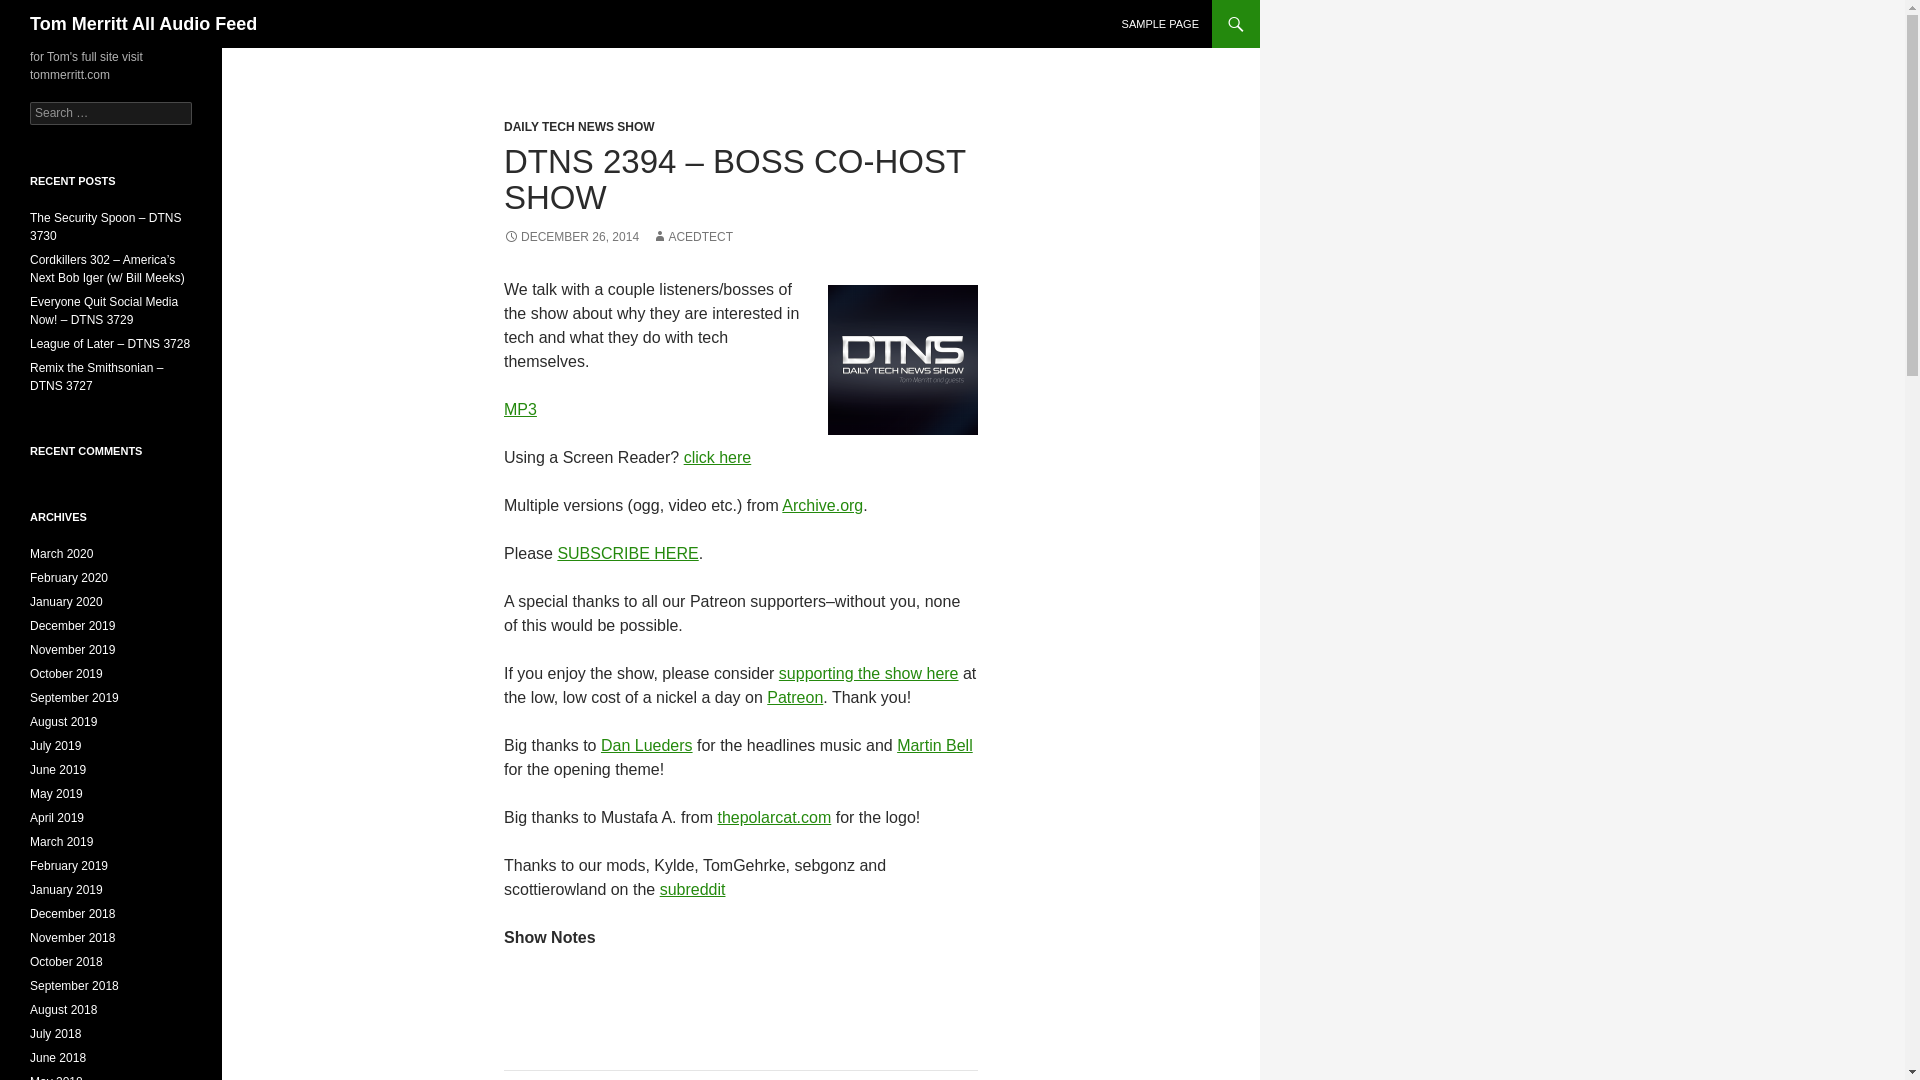 This screenshot has width=1920, height=1080. I want to click on October 2019, so click(66, 674).